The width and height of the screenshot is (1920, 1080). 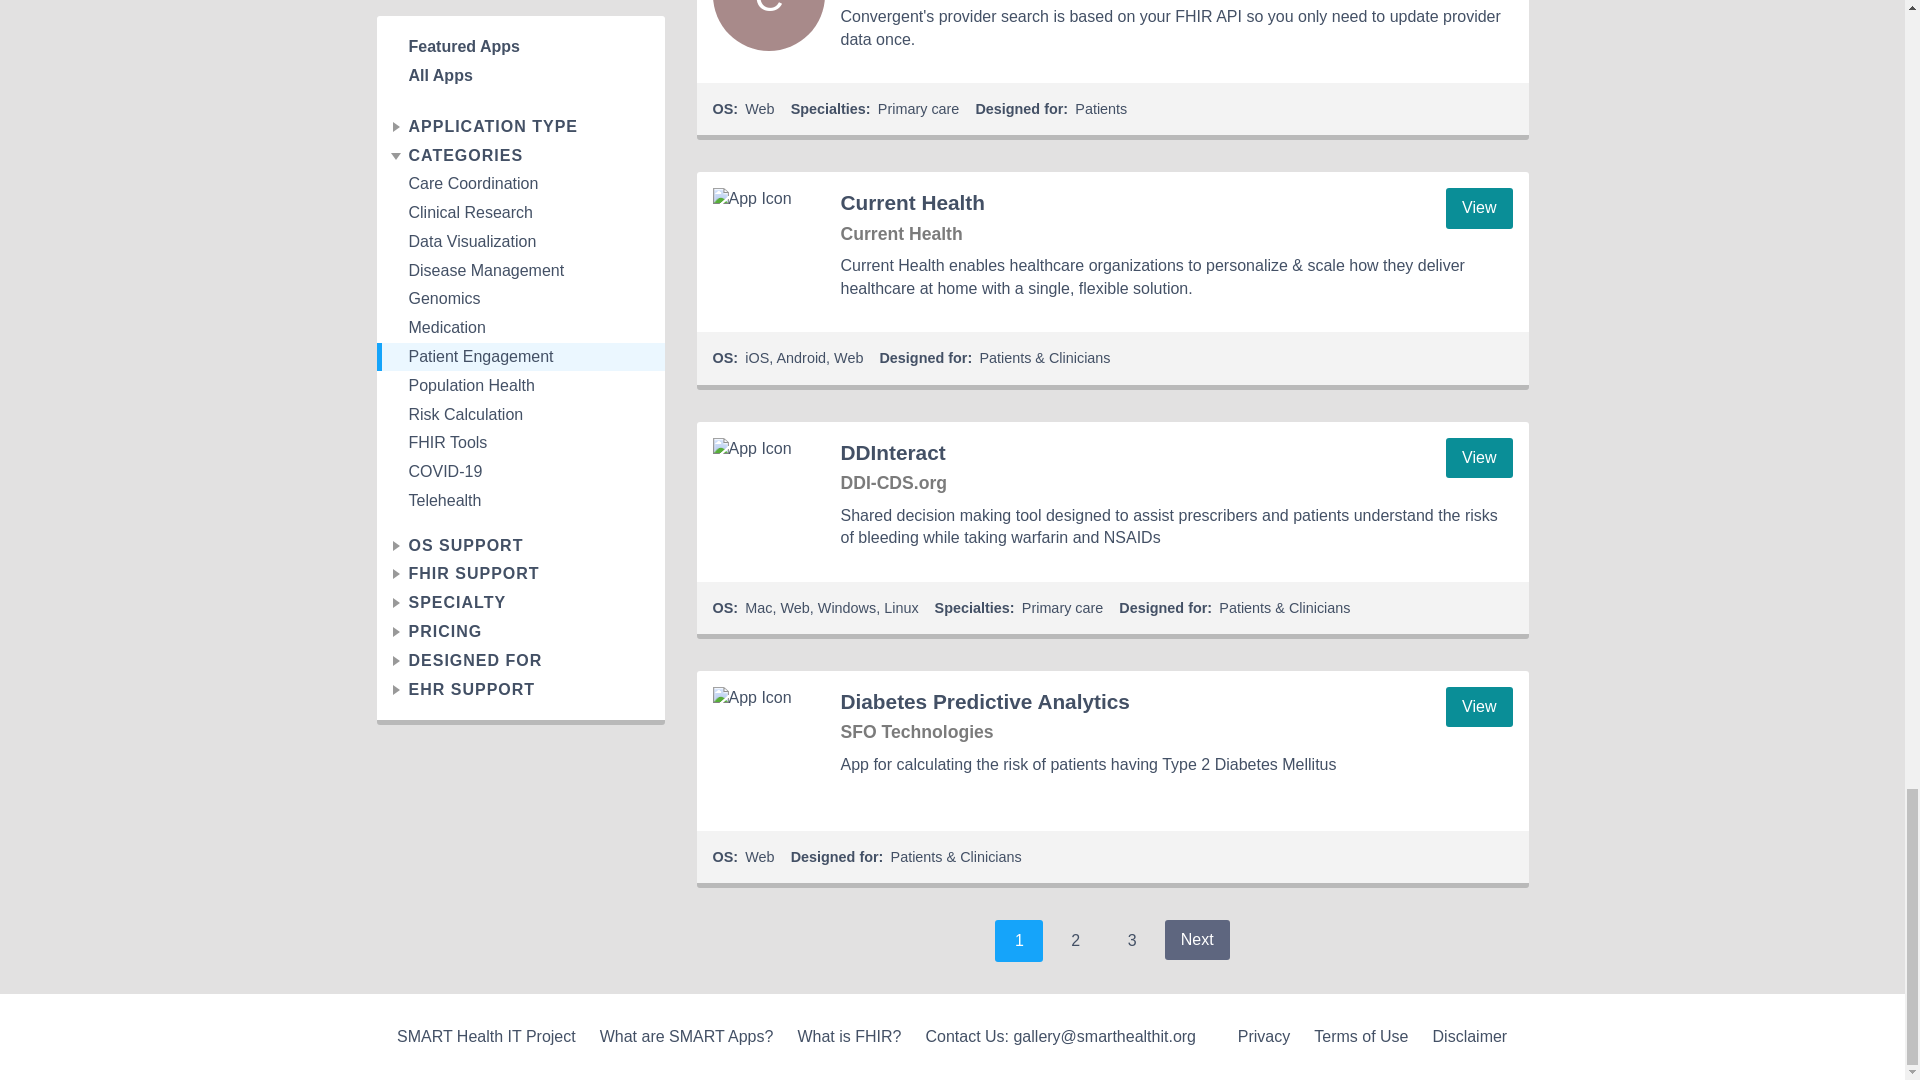 What do you see at coordinates (768, 25) in the screenshot?
I see `Convergent` at bounding box center [768, 25].